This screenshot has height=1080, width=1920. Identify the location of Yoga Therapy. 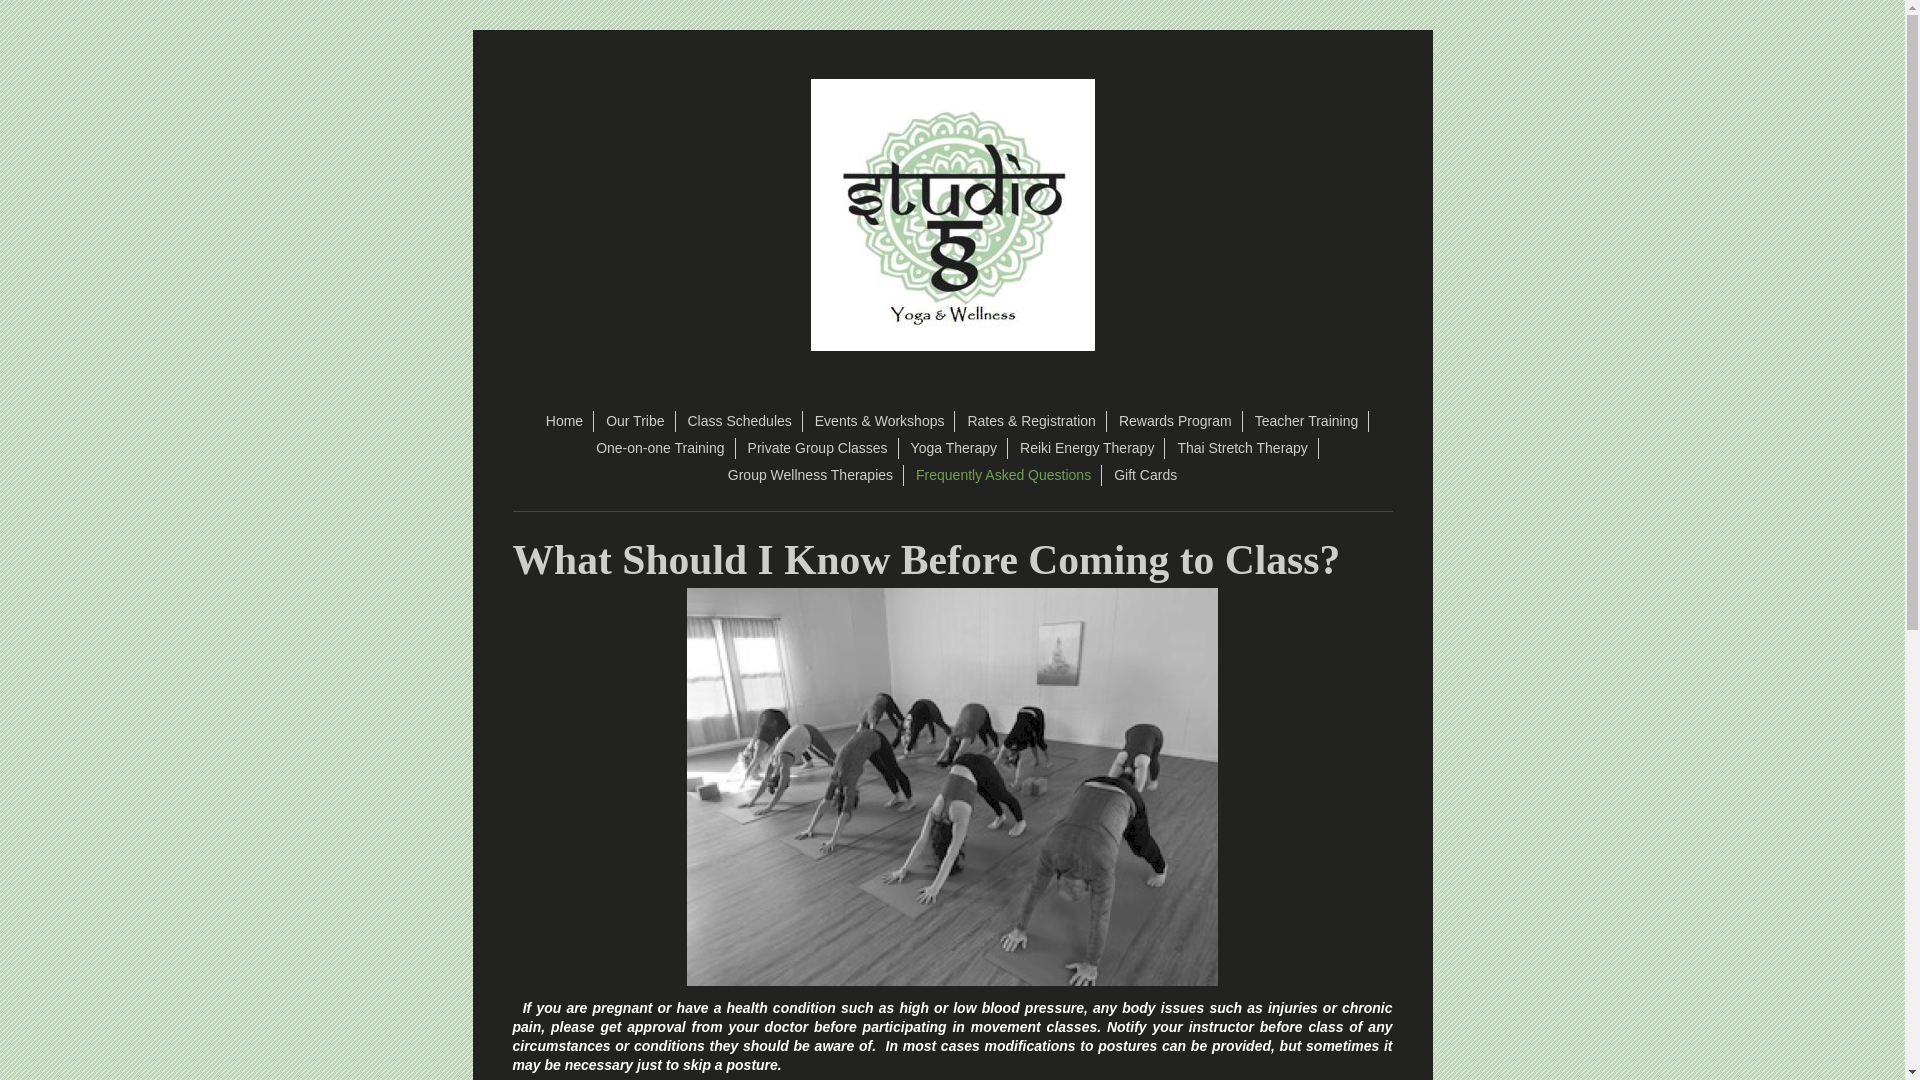
(954, 448).